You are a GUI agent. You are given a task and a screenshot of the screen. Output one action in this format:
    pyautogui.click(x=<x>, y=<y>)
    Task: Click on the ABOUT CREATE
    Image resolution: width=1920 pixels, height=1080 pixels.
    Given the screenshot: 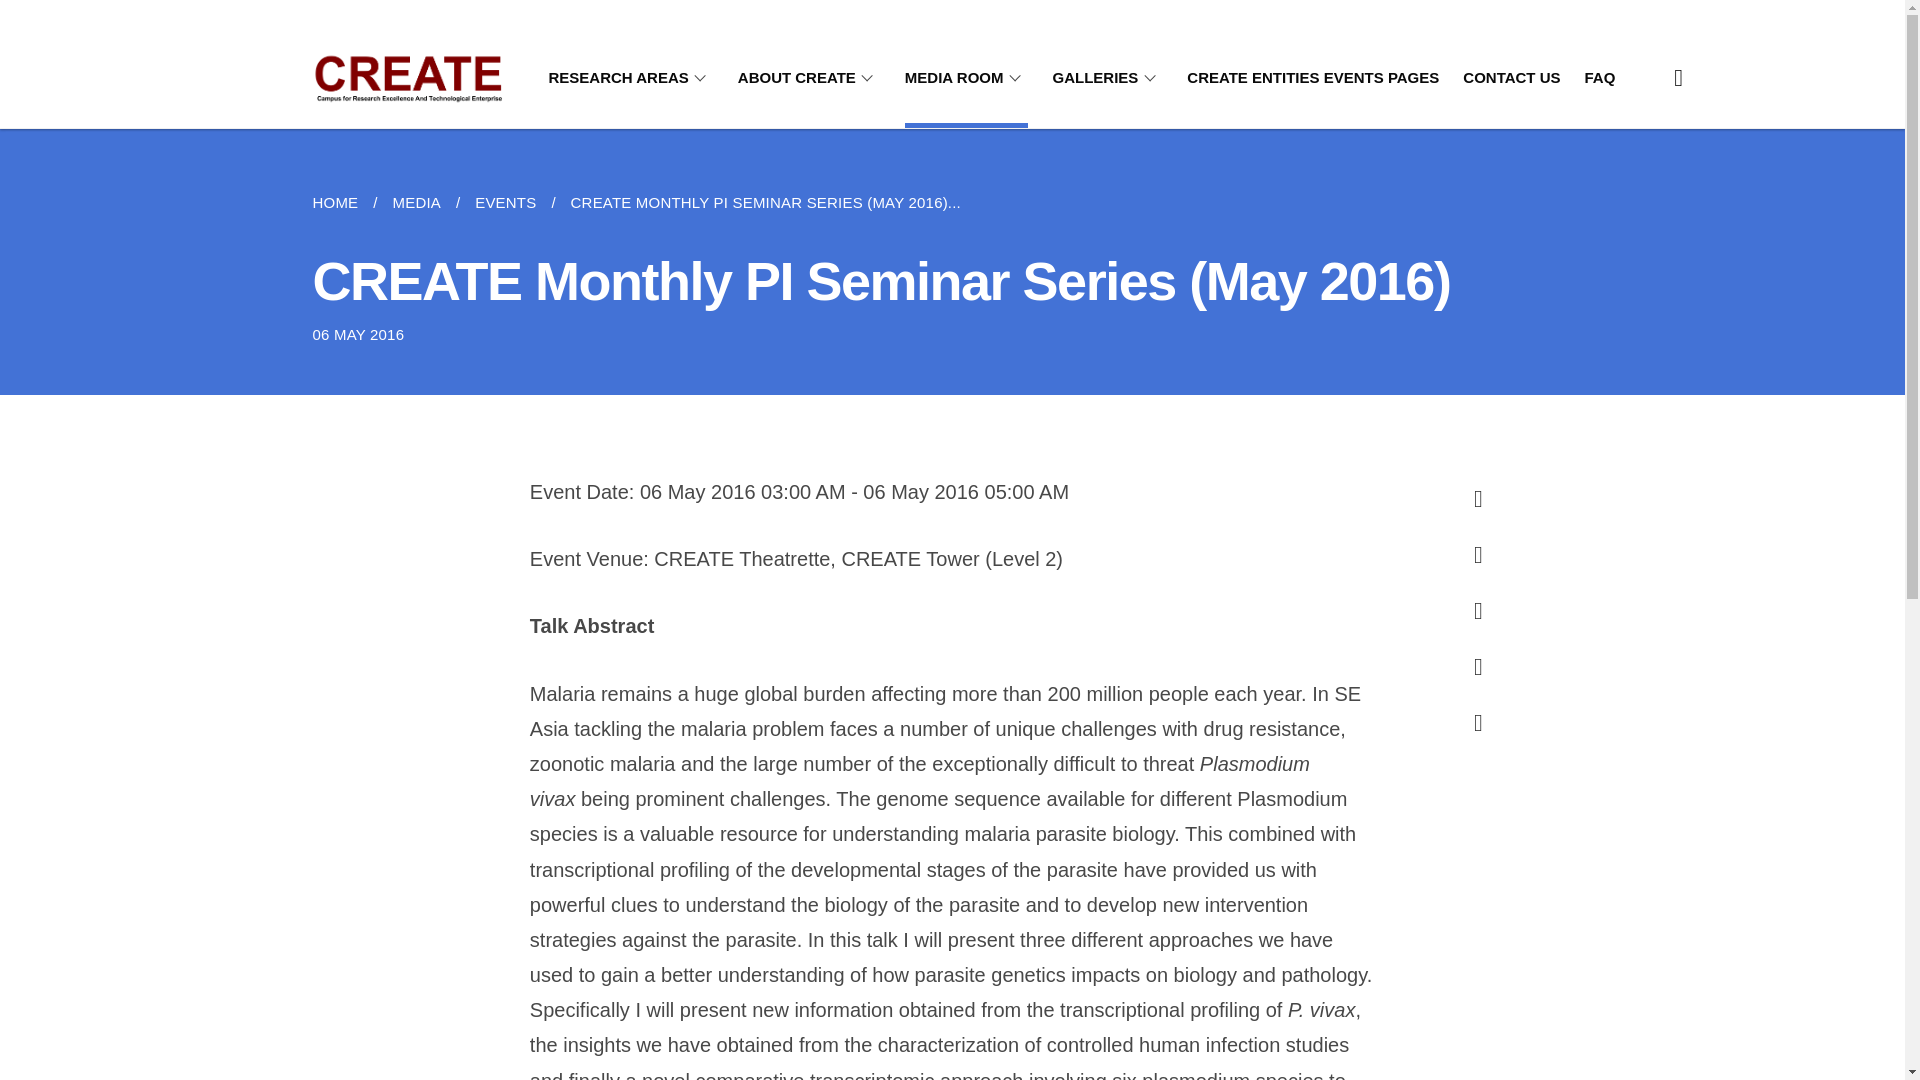 What is the action you would take?
    pyautogui.click(x=809, y=78)
    